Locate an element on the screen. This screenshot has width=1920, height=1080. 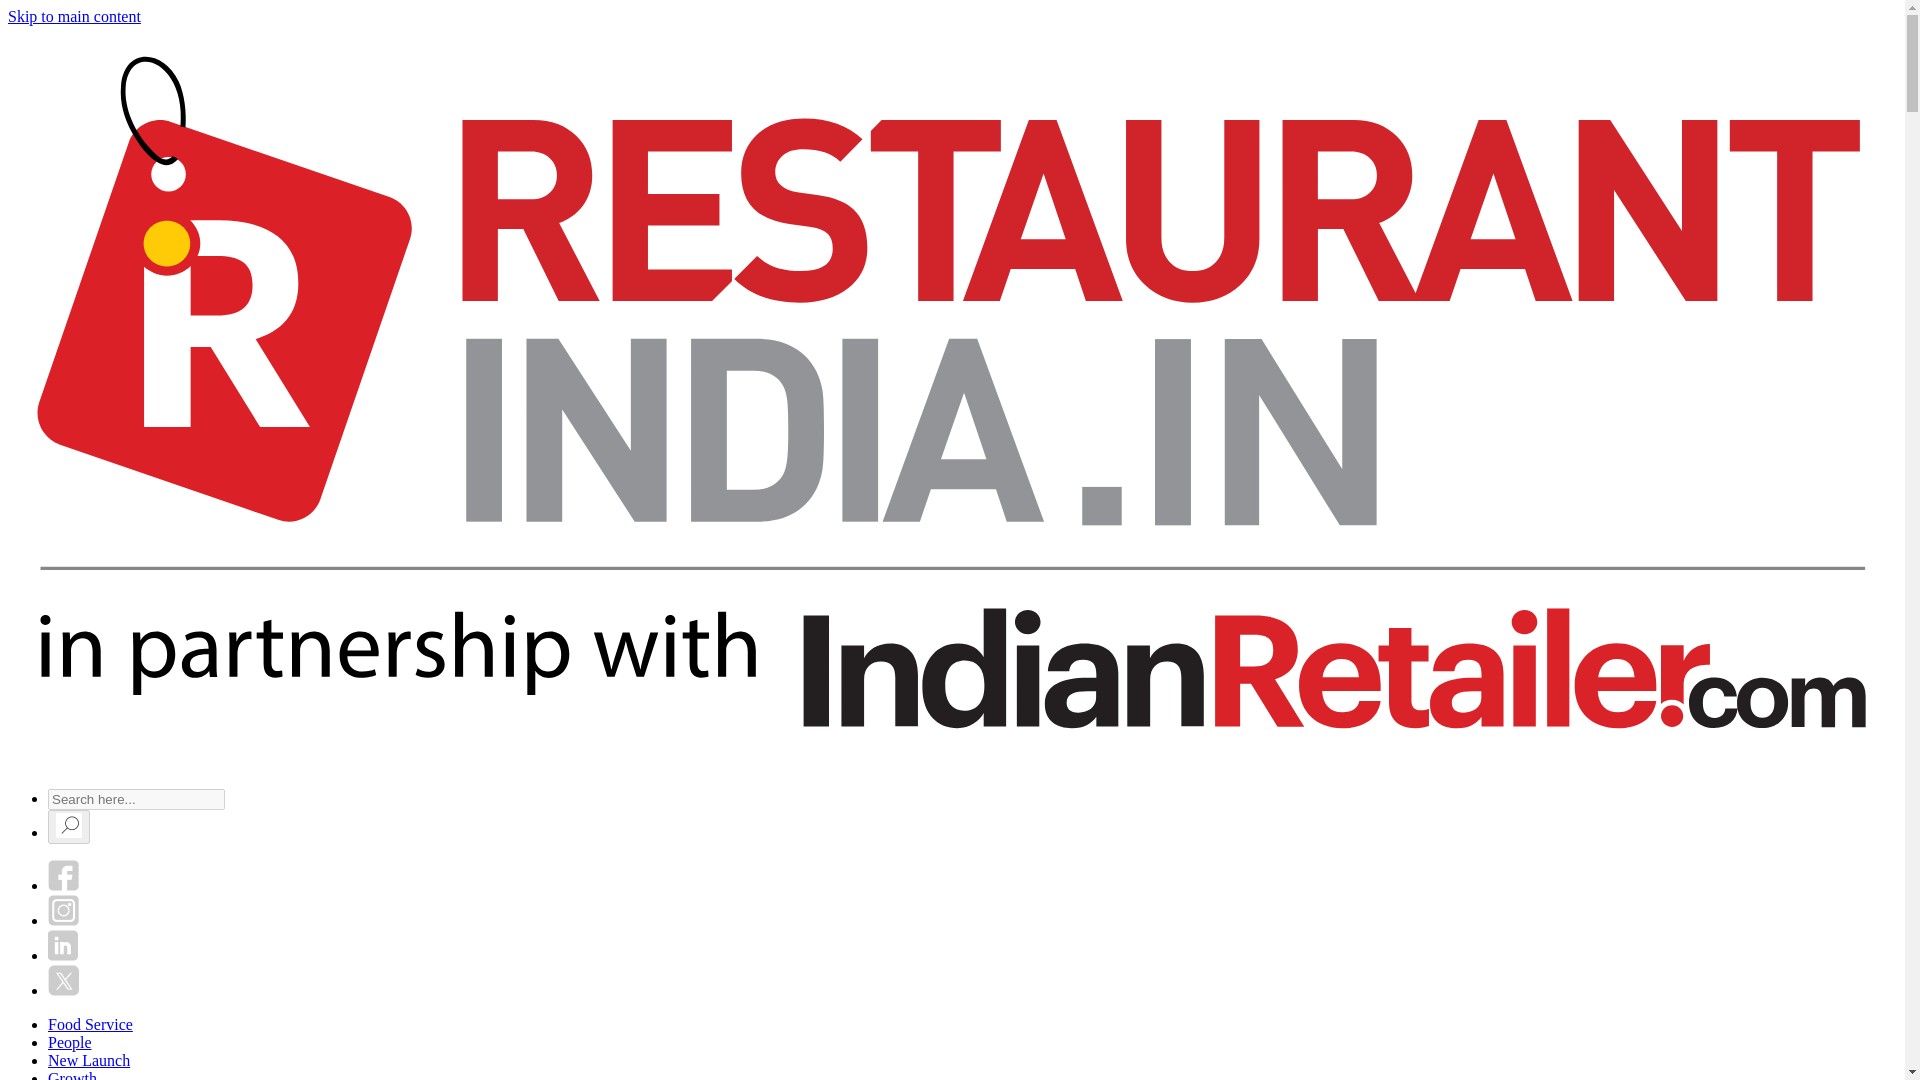
New Launch is located at coordinates (89, 1060).